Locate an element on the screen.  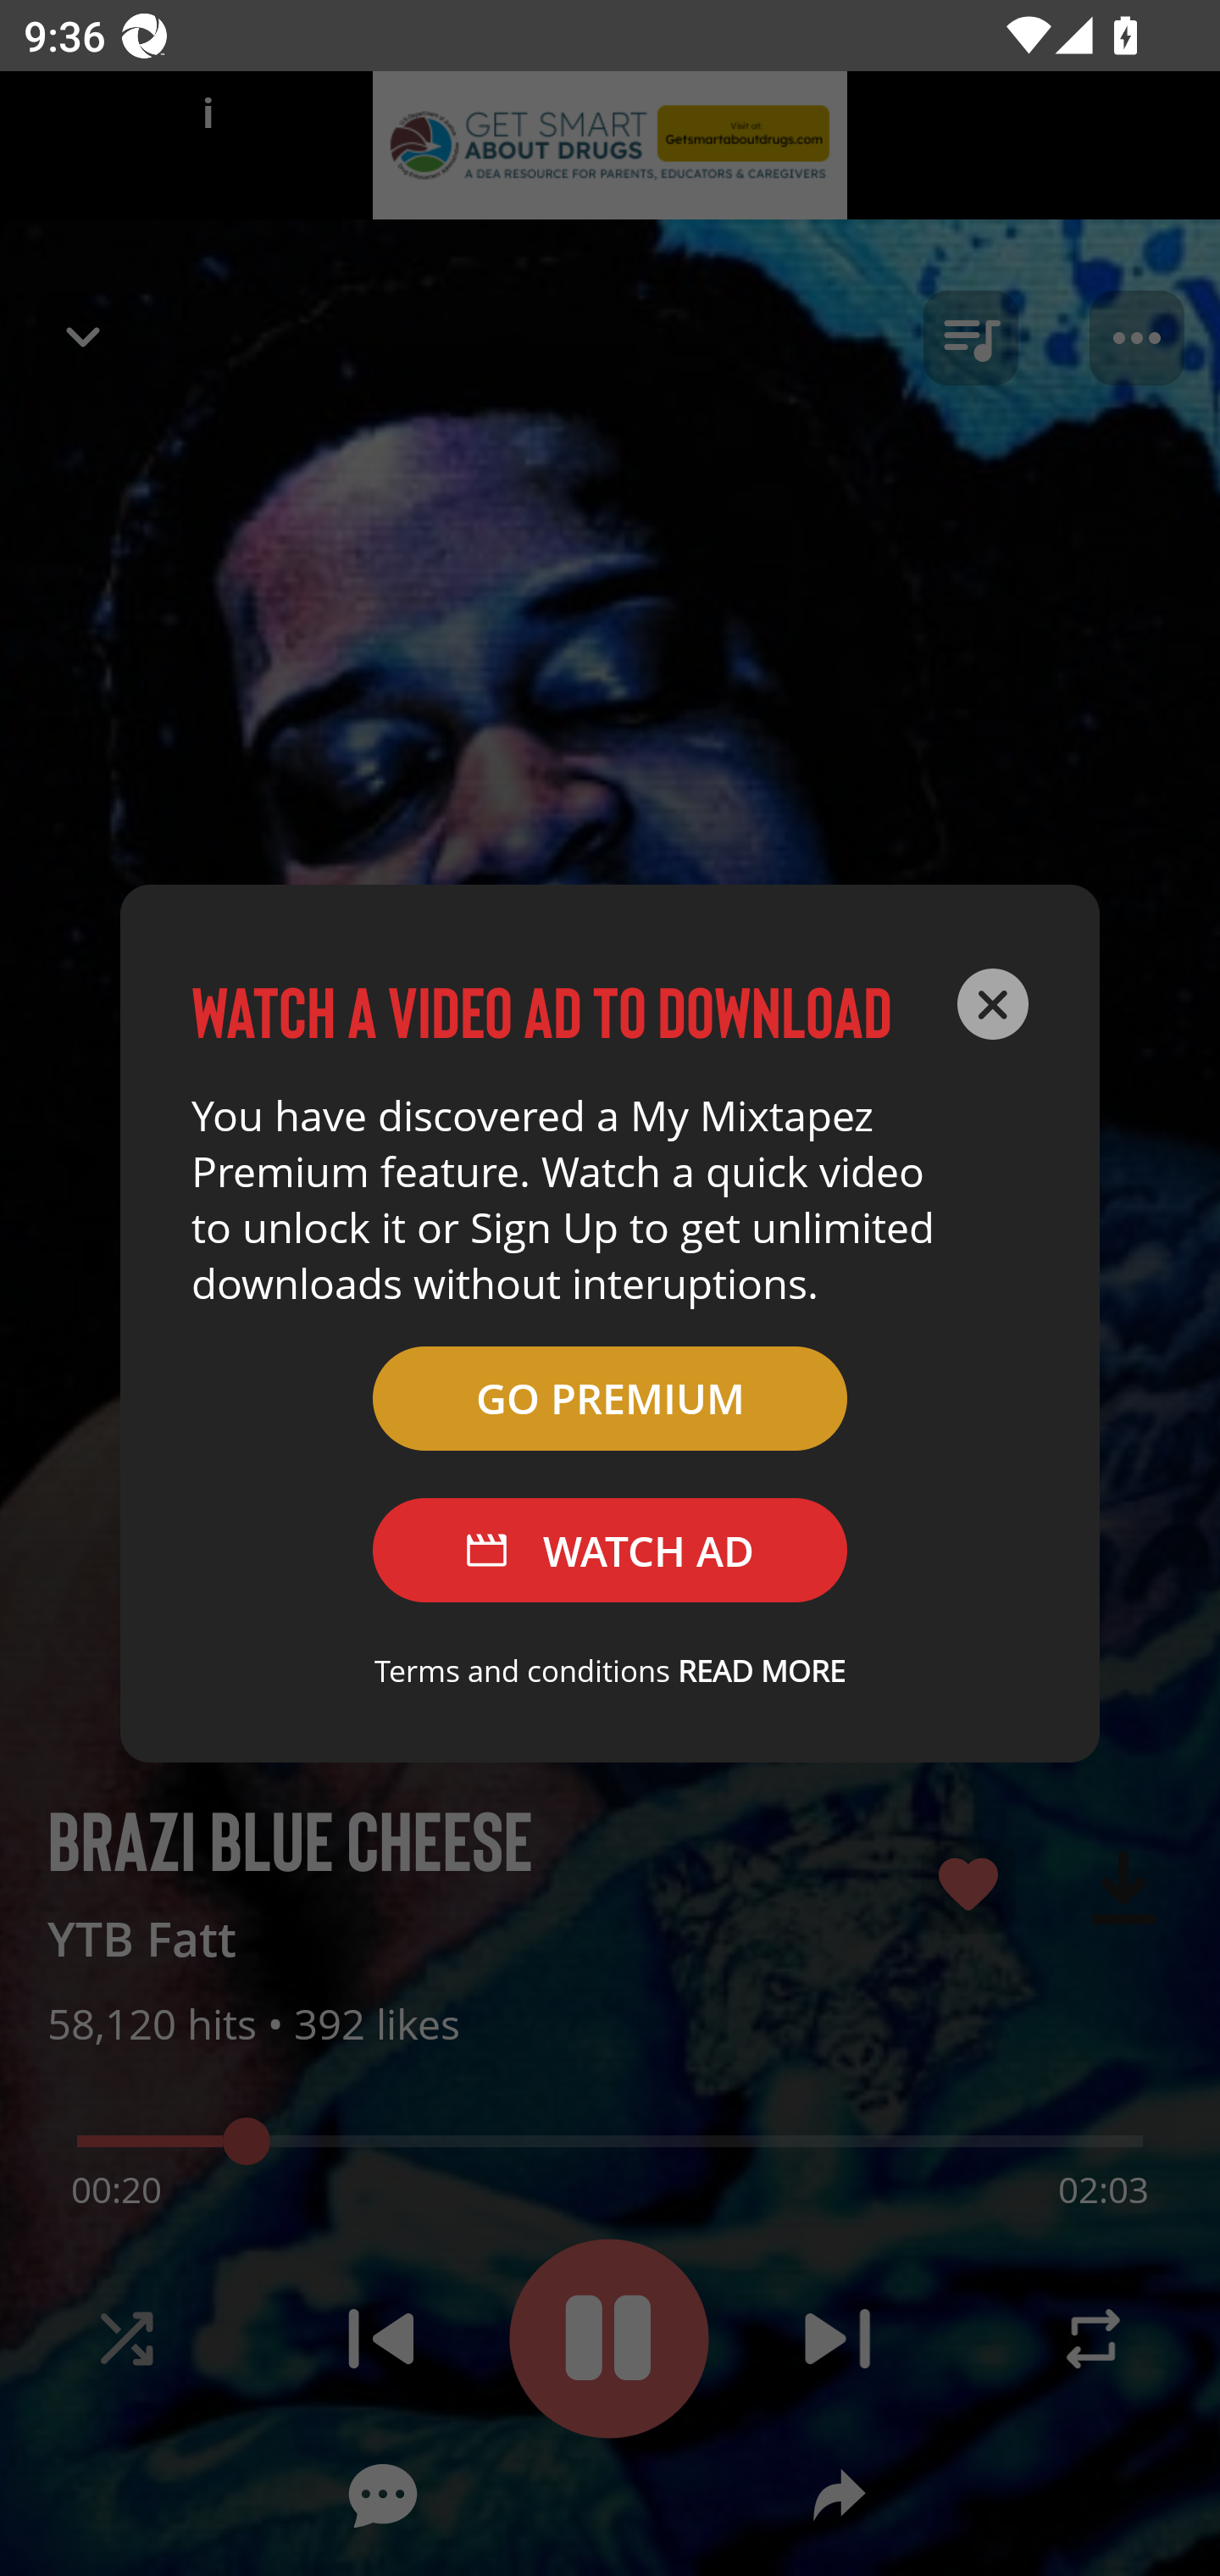
Terms and conditions READ MORE is located at coordinates (610, 1670).